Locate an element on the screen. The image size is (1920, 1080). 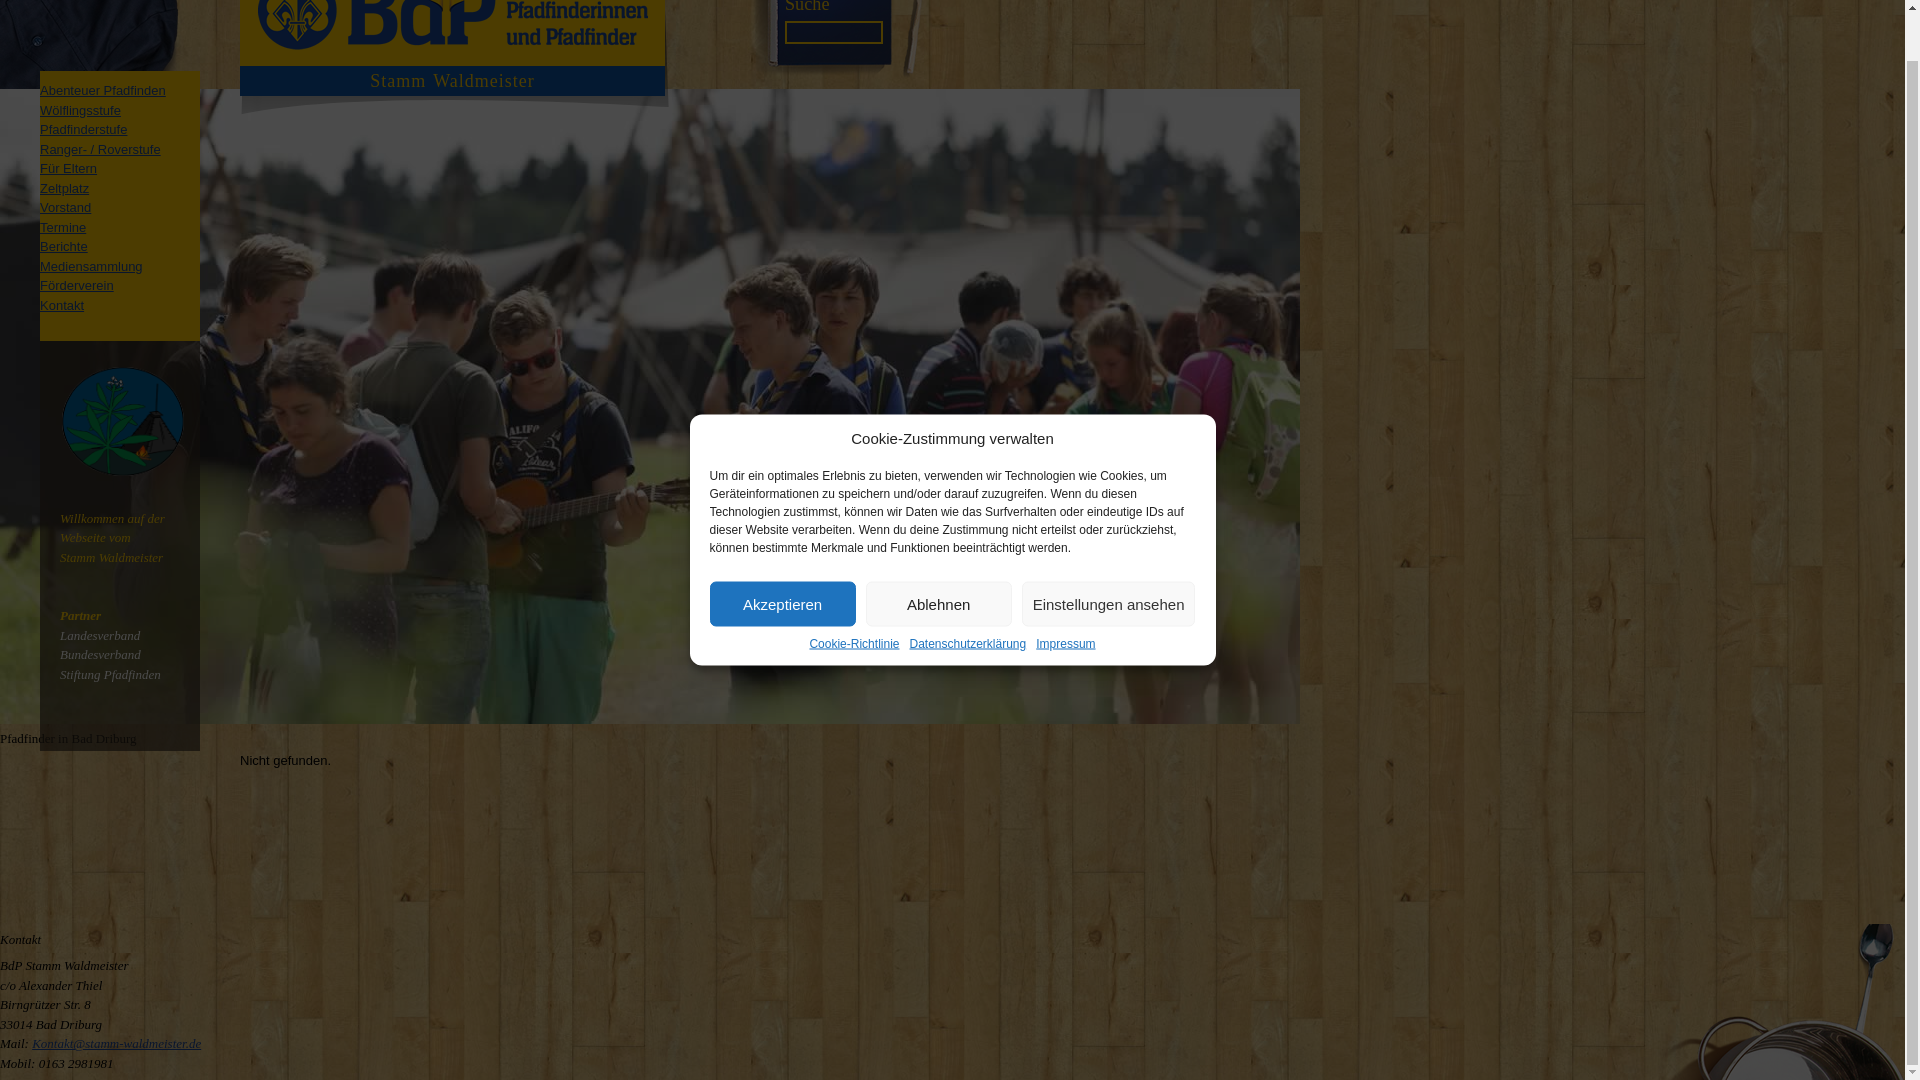
Kontakt is located at coordinates (62, 306).